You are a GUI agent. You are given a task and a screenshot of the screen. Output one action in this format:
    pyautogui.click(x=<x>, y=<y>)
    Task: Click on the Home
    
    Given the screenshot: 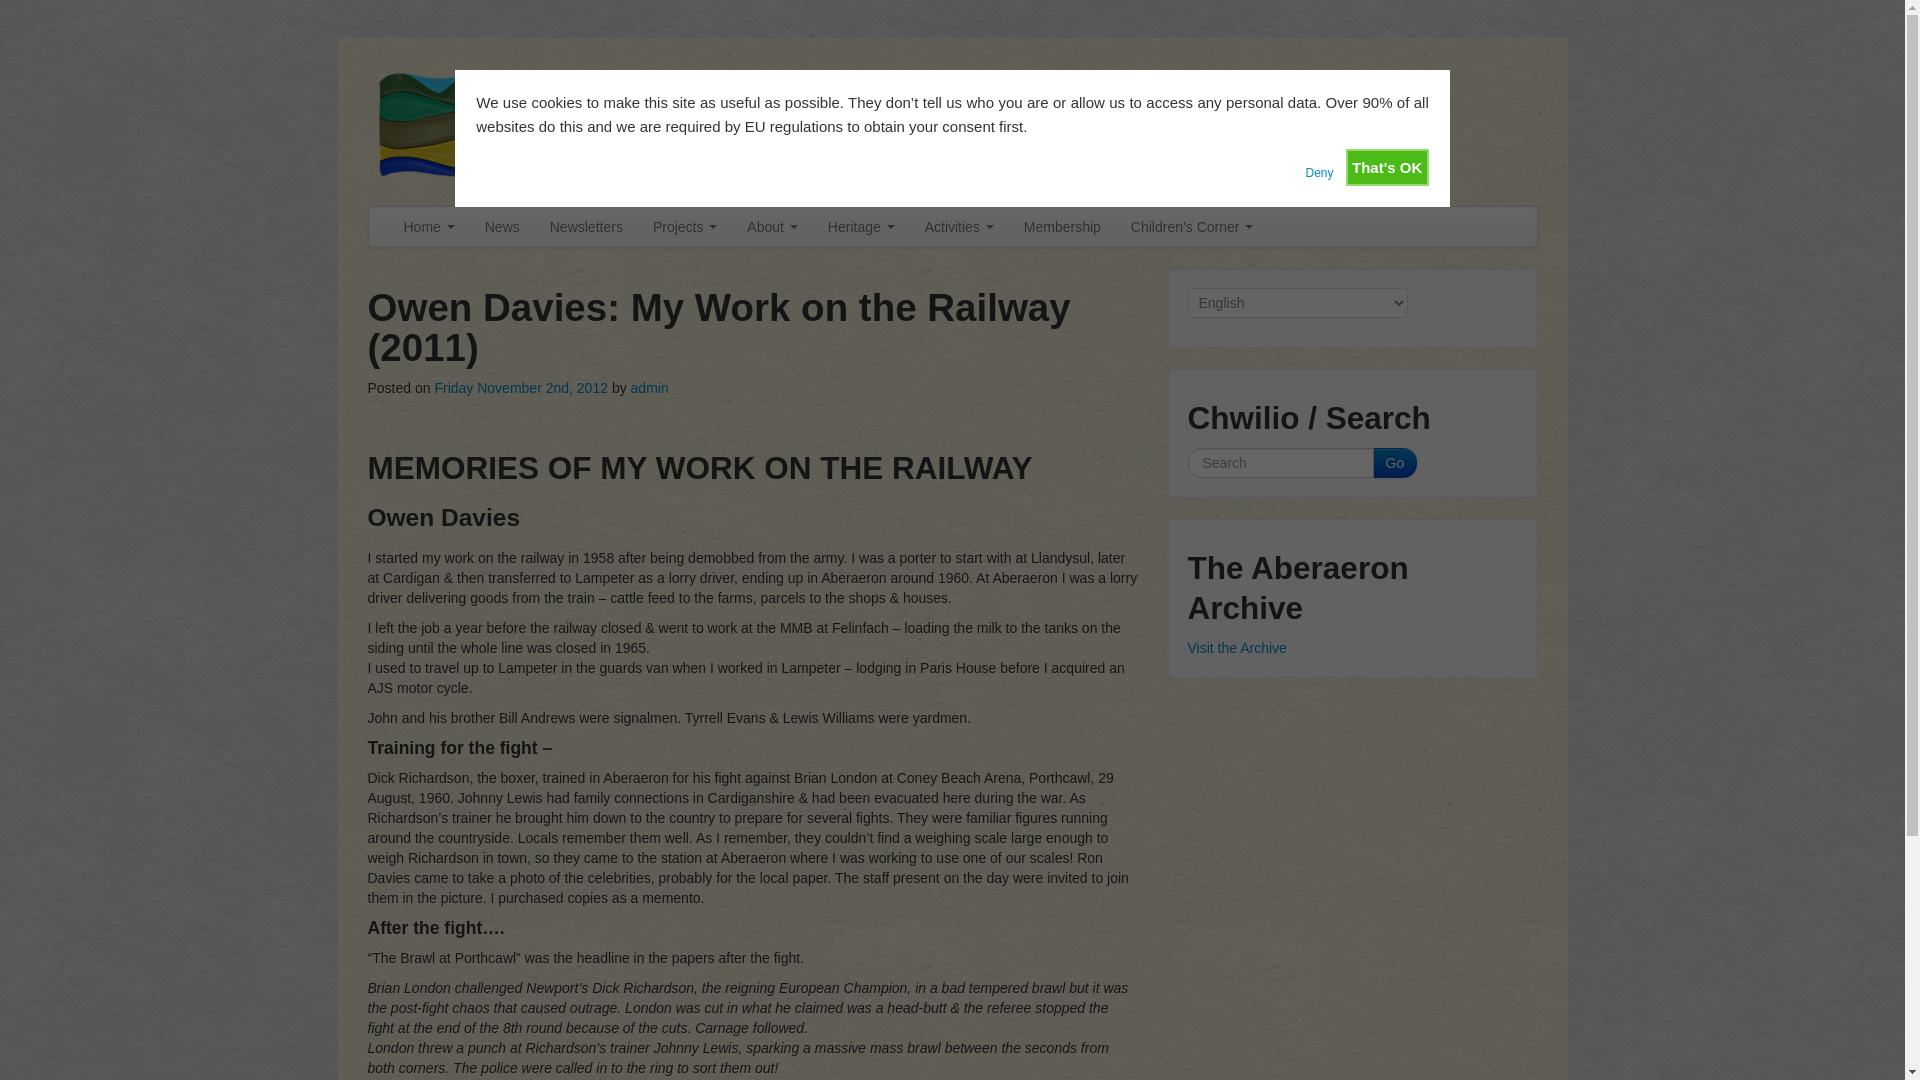 What is the action you would take?
    pyautogui.click(x=428, y=227)
    